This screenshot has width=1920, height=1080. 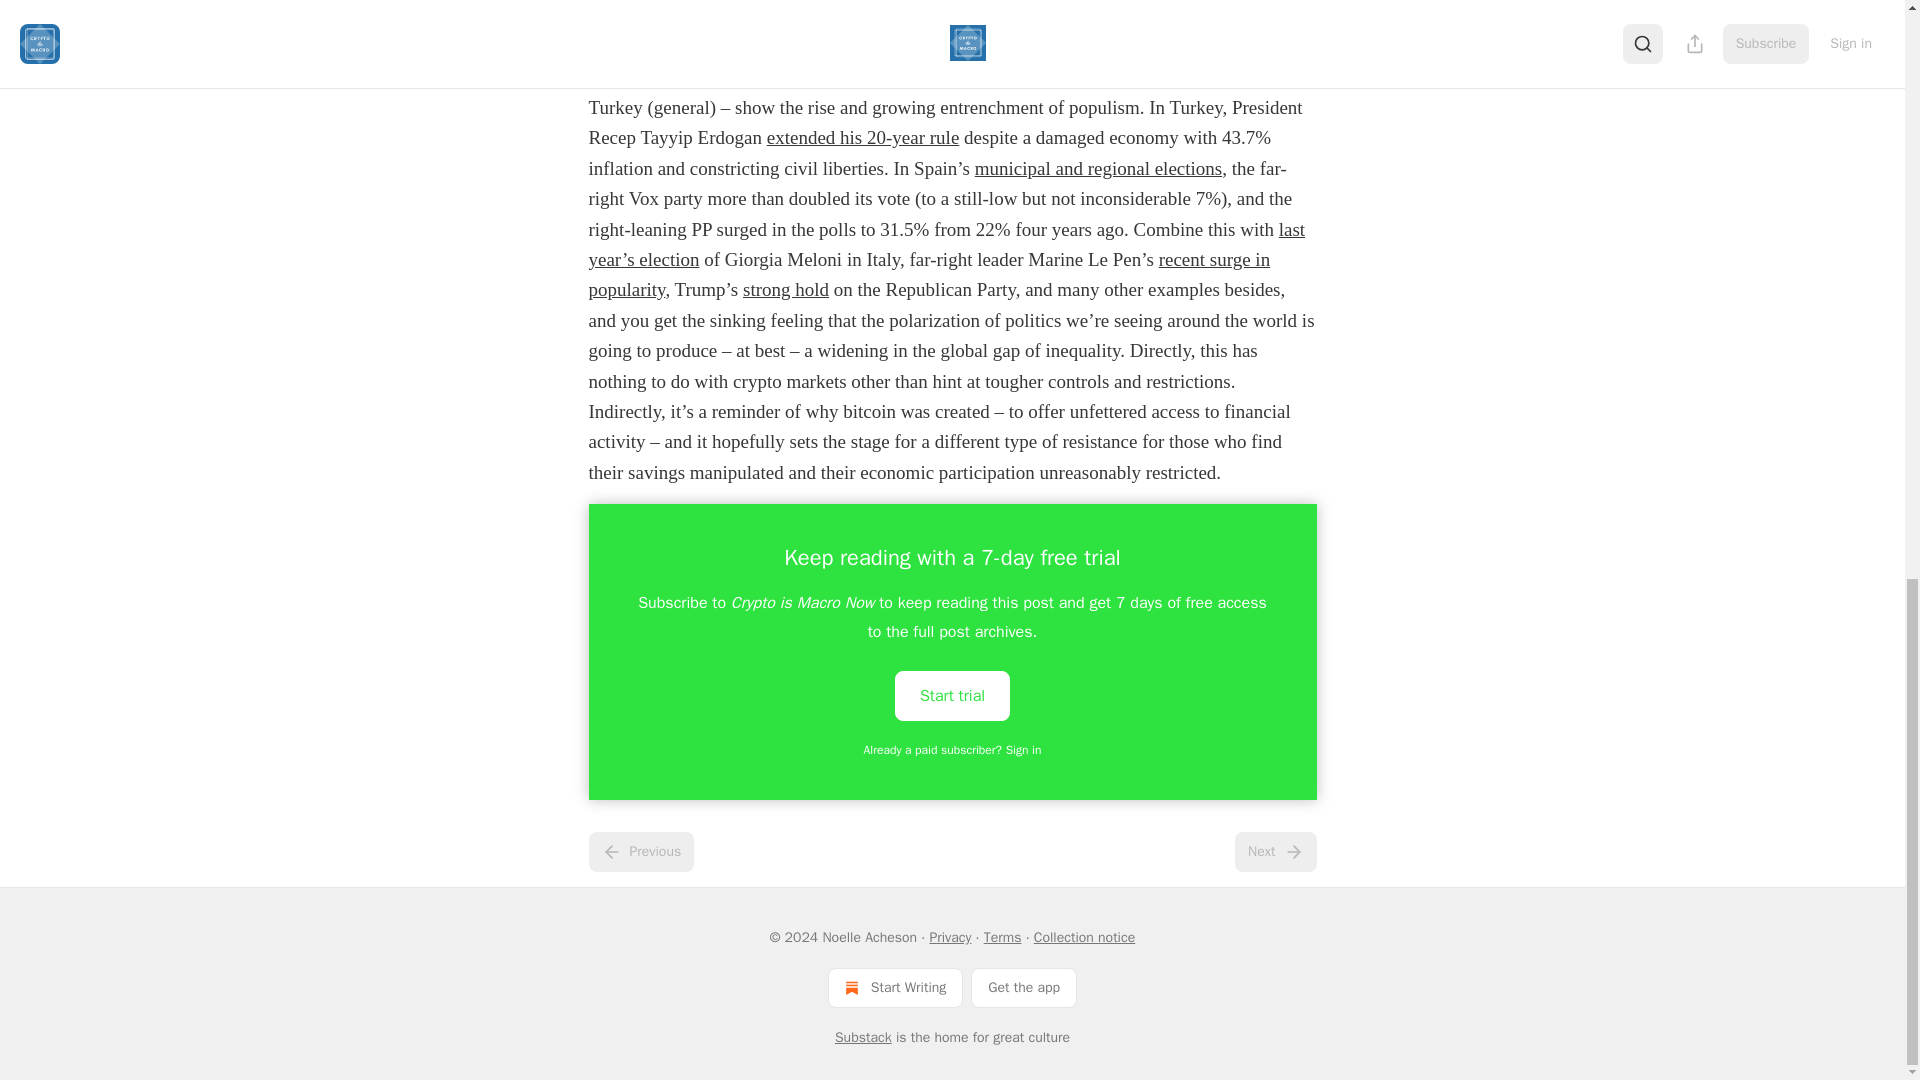 What do you see at coordinates (1274, 851) in the screenshot?
I see `Next` at bounding box center [1274, 851].